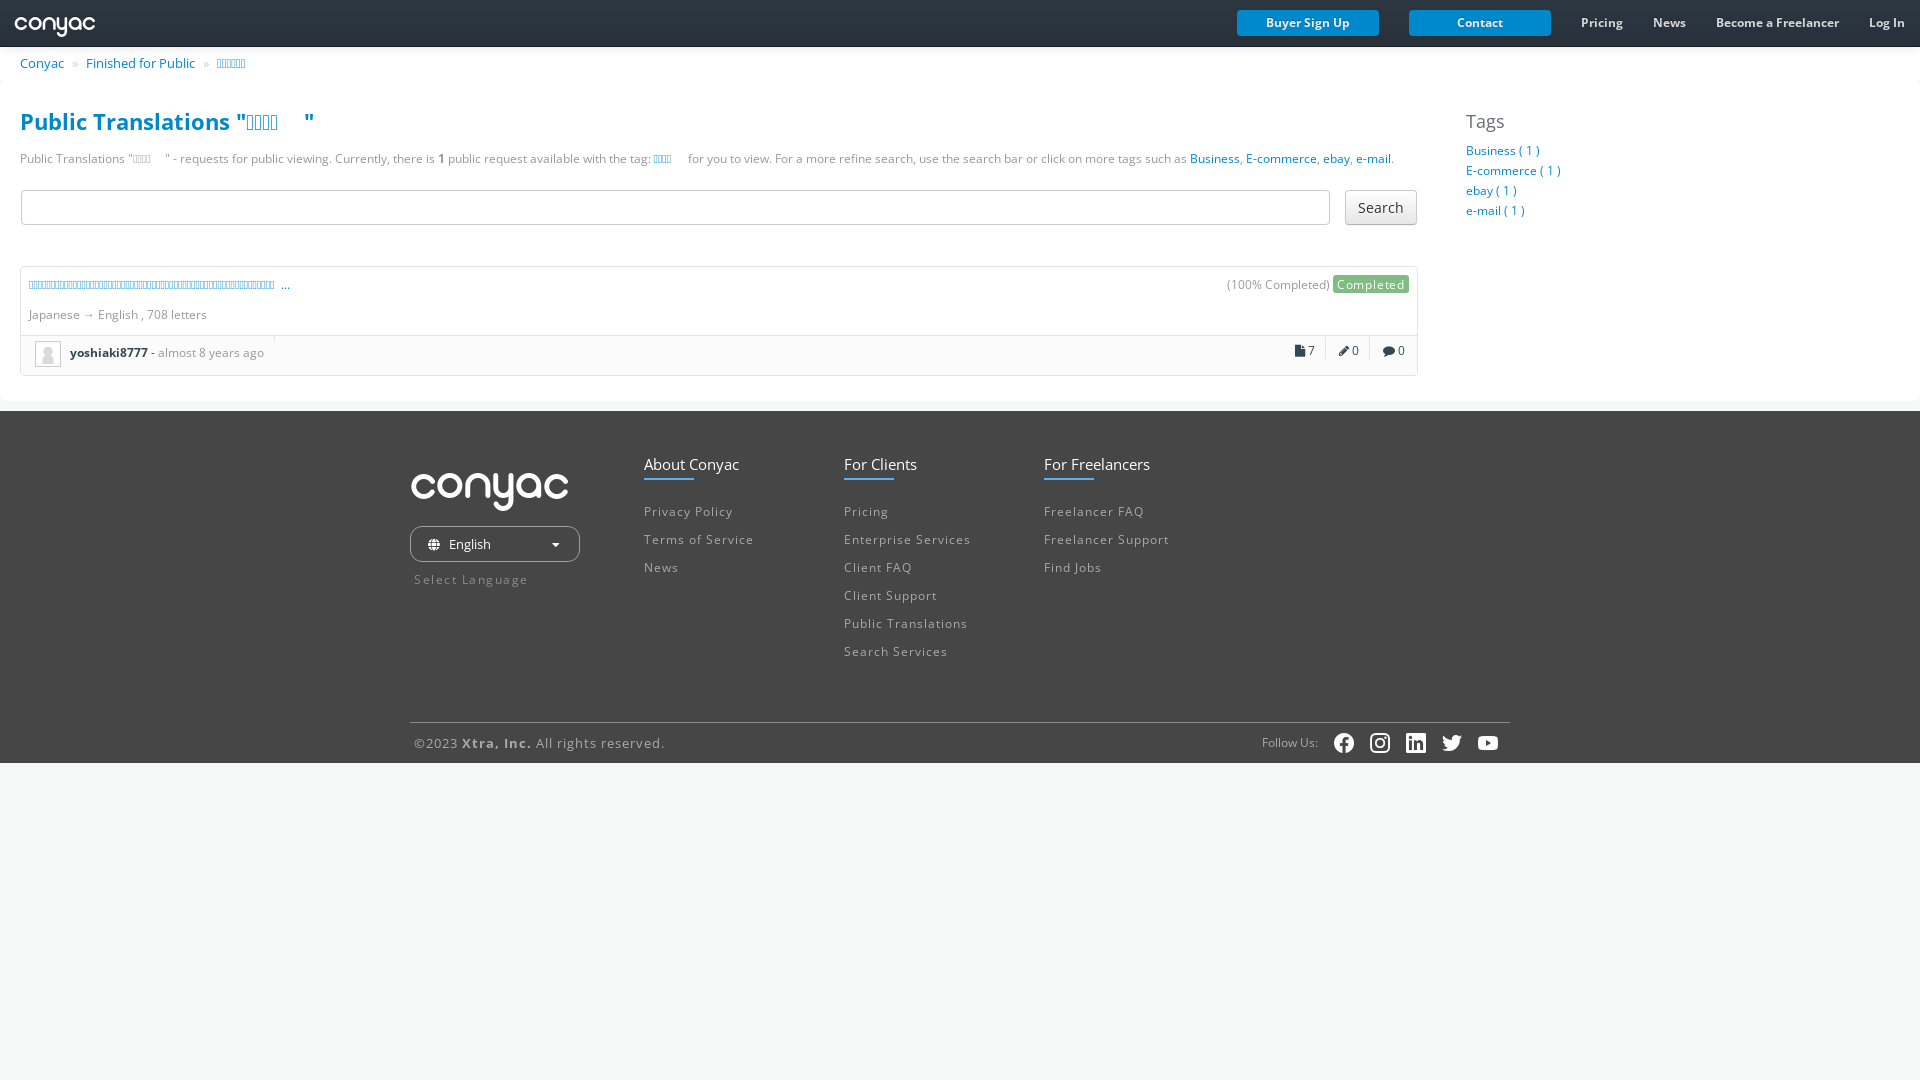 This screenshot has height=1080, width=1920. I want to click on Privacy Policy, so click(688, 512).